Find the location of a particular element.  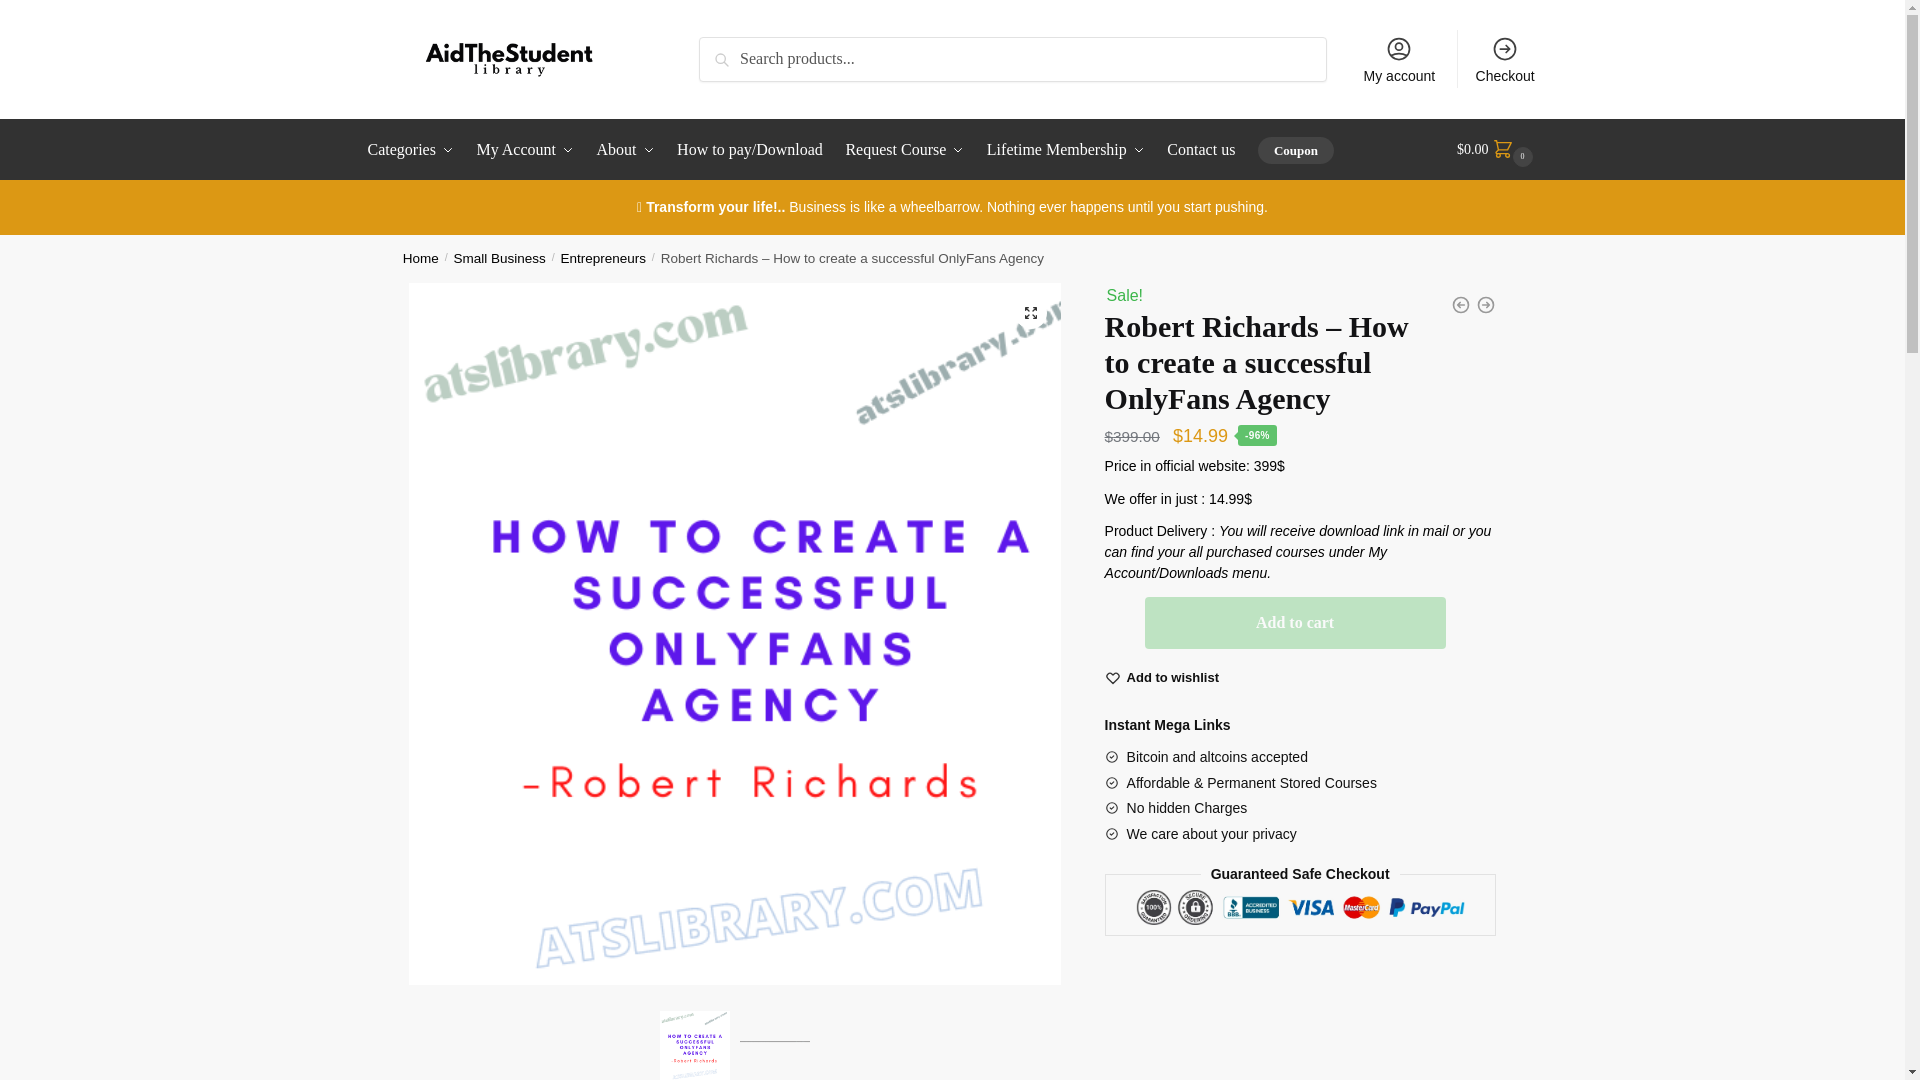

My Account is located at coordinates (526, 150).